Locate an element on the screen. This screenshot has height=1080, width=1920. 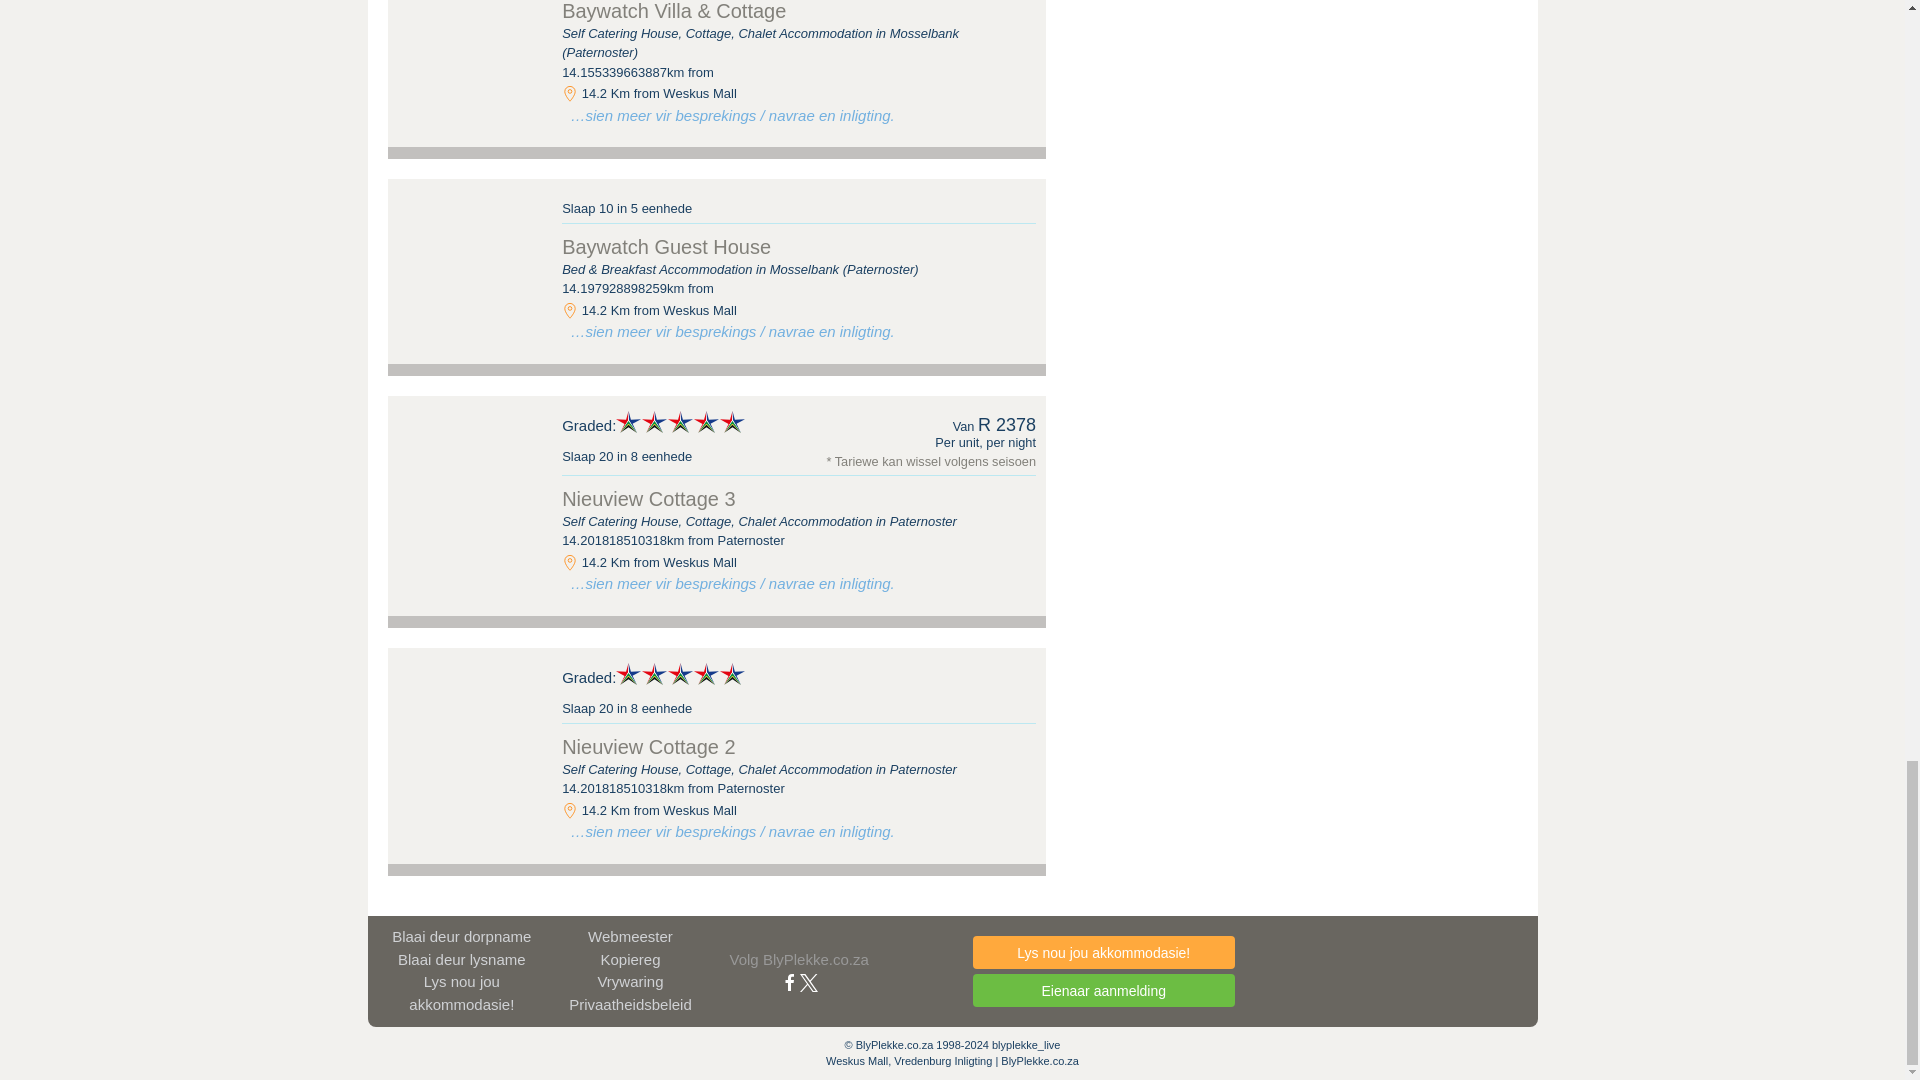
Facebook is located at coordinates (790, 982).